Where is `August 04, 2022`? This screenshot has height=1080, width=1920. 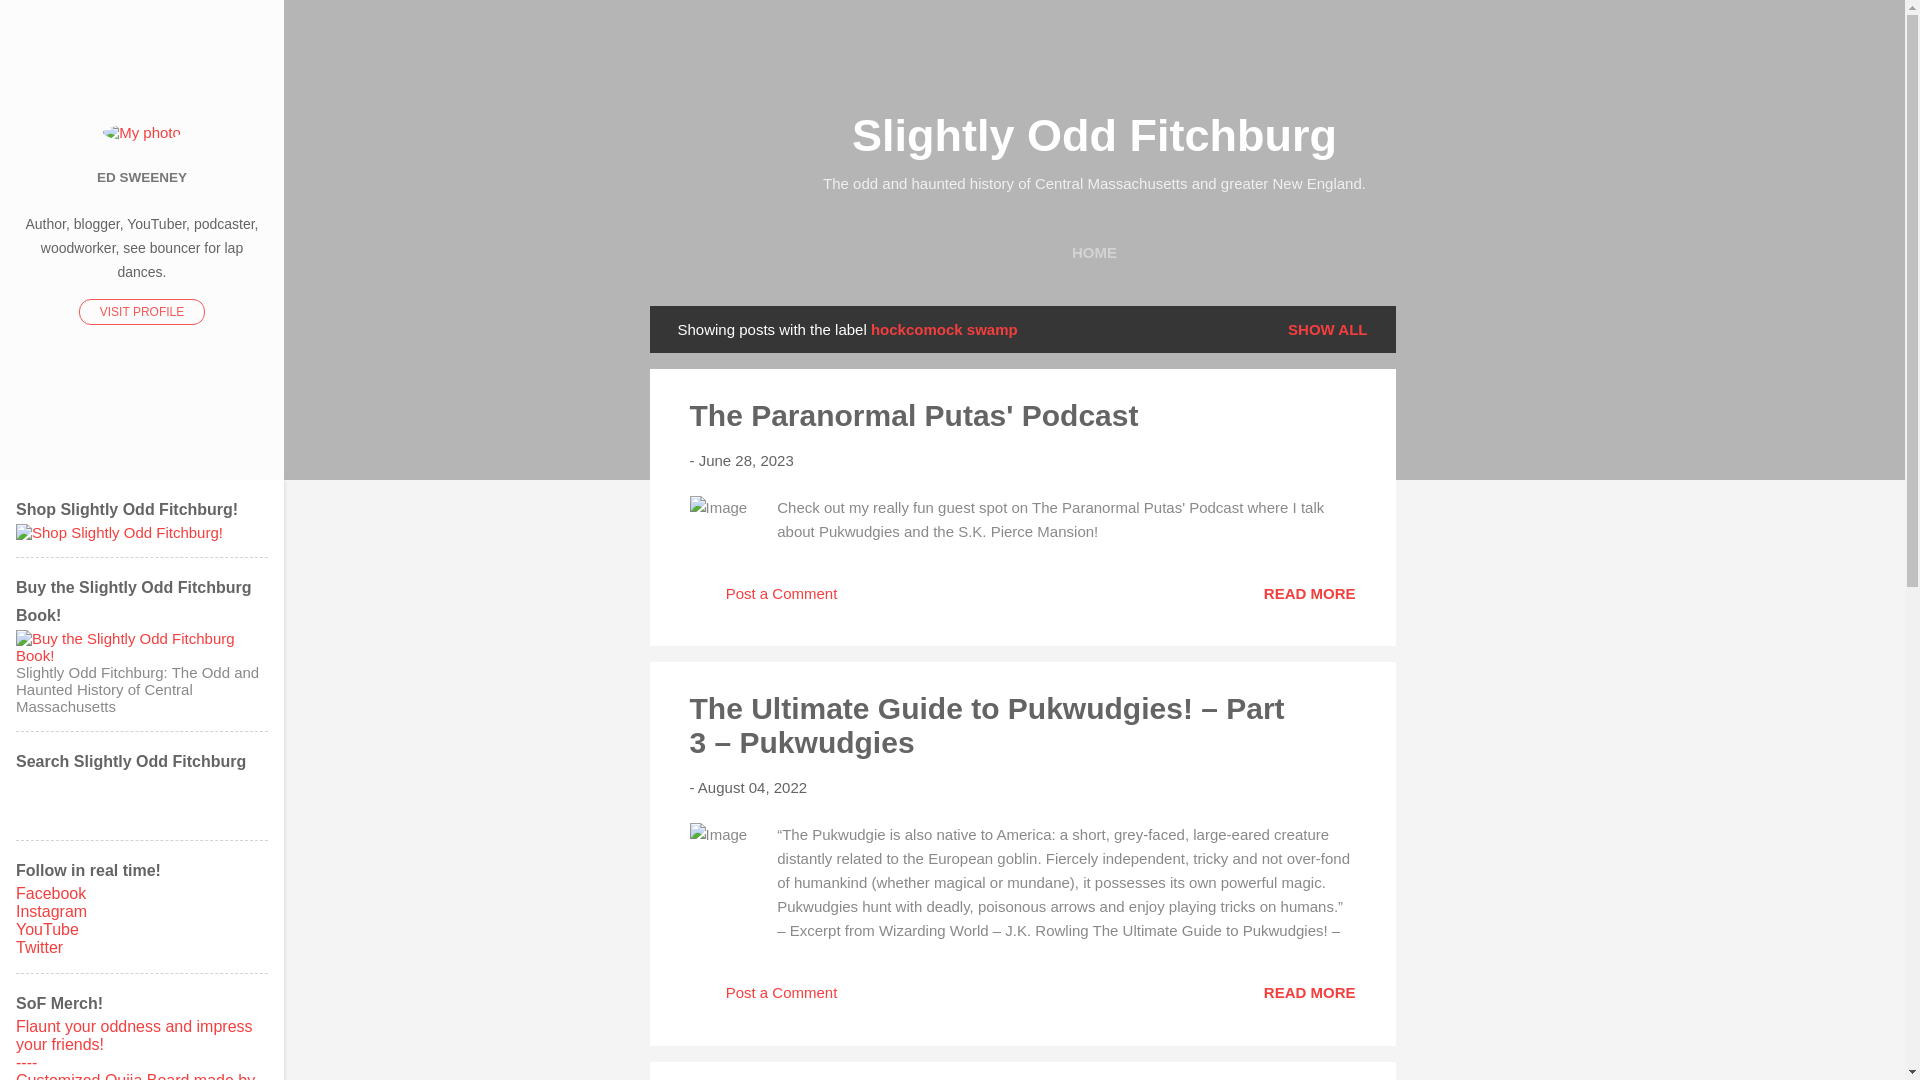
August 04, 2022 is located at coordinates (752, 786).